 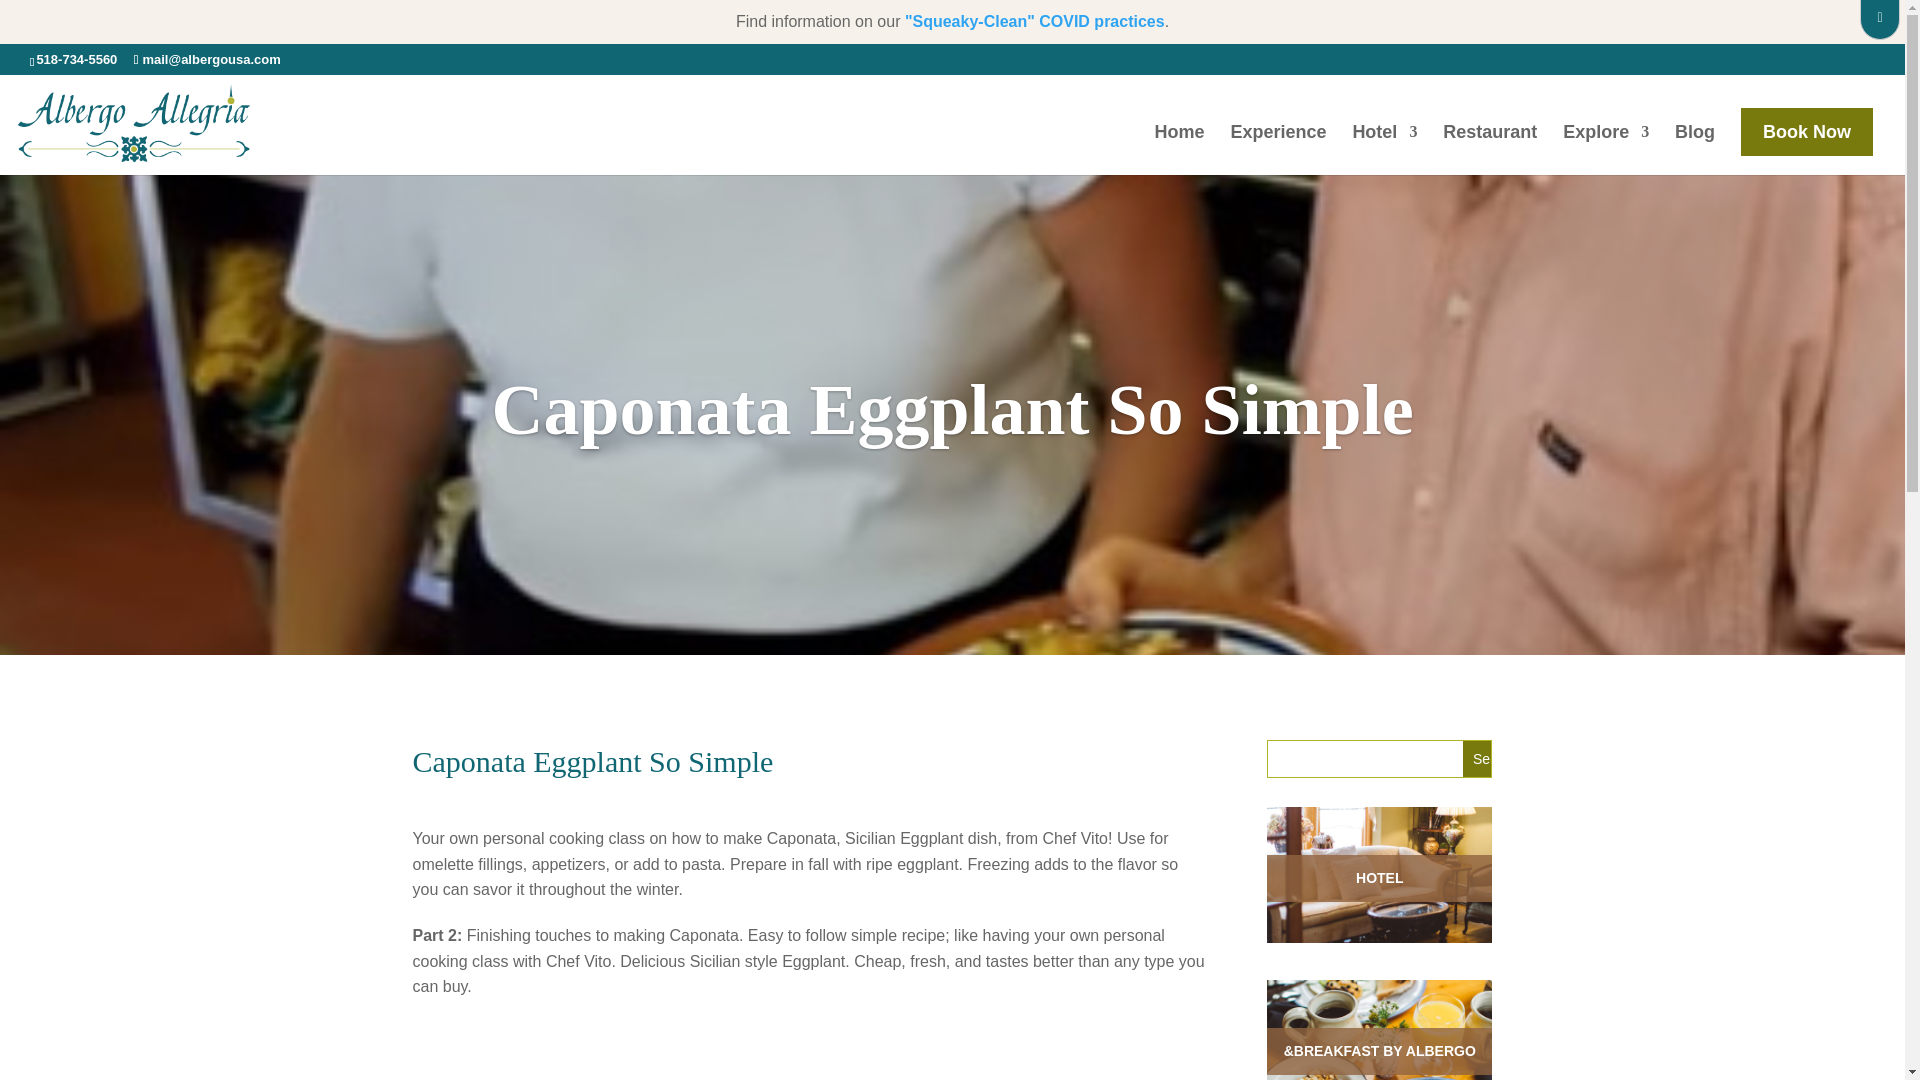 I want to click on Book Now, so click(x=1807, y=132).